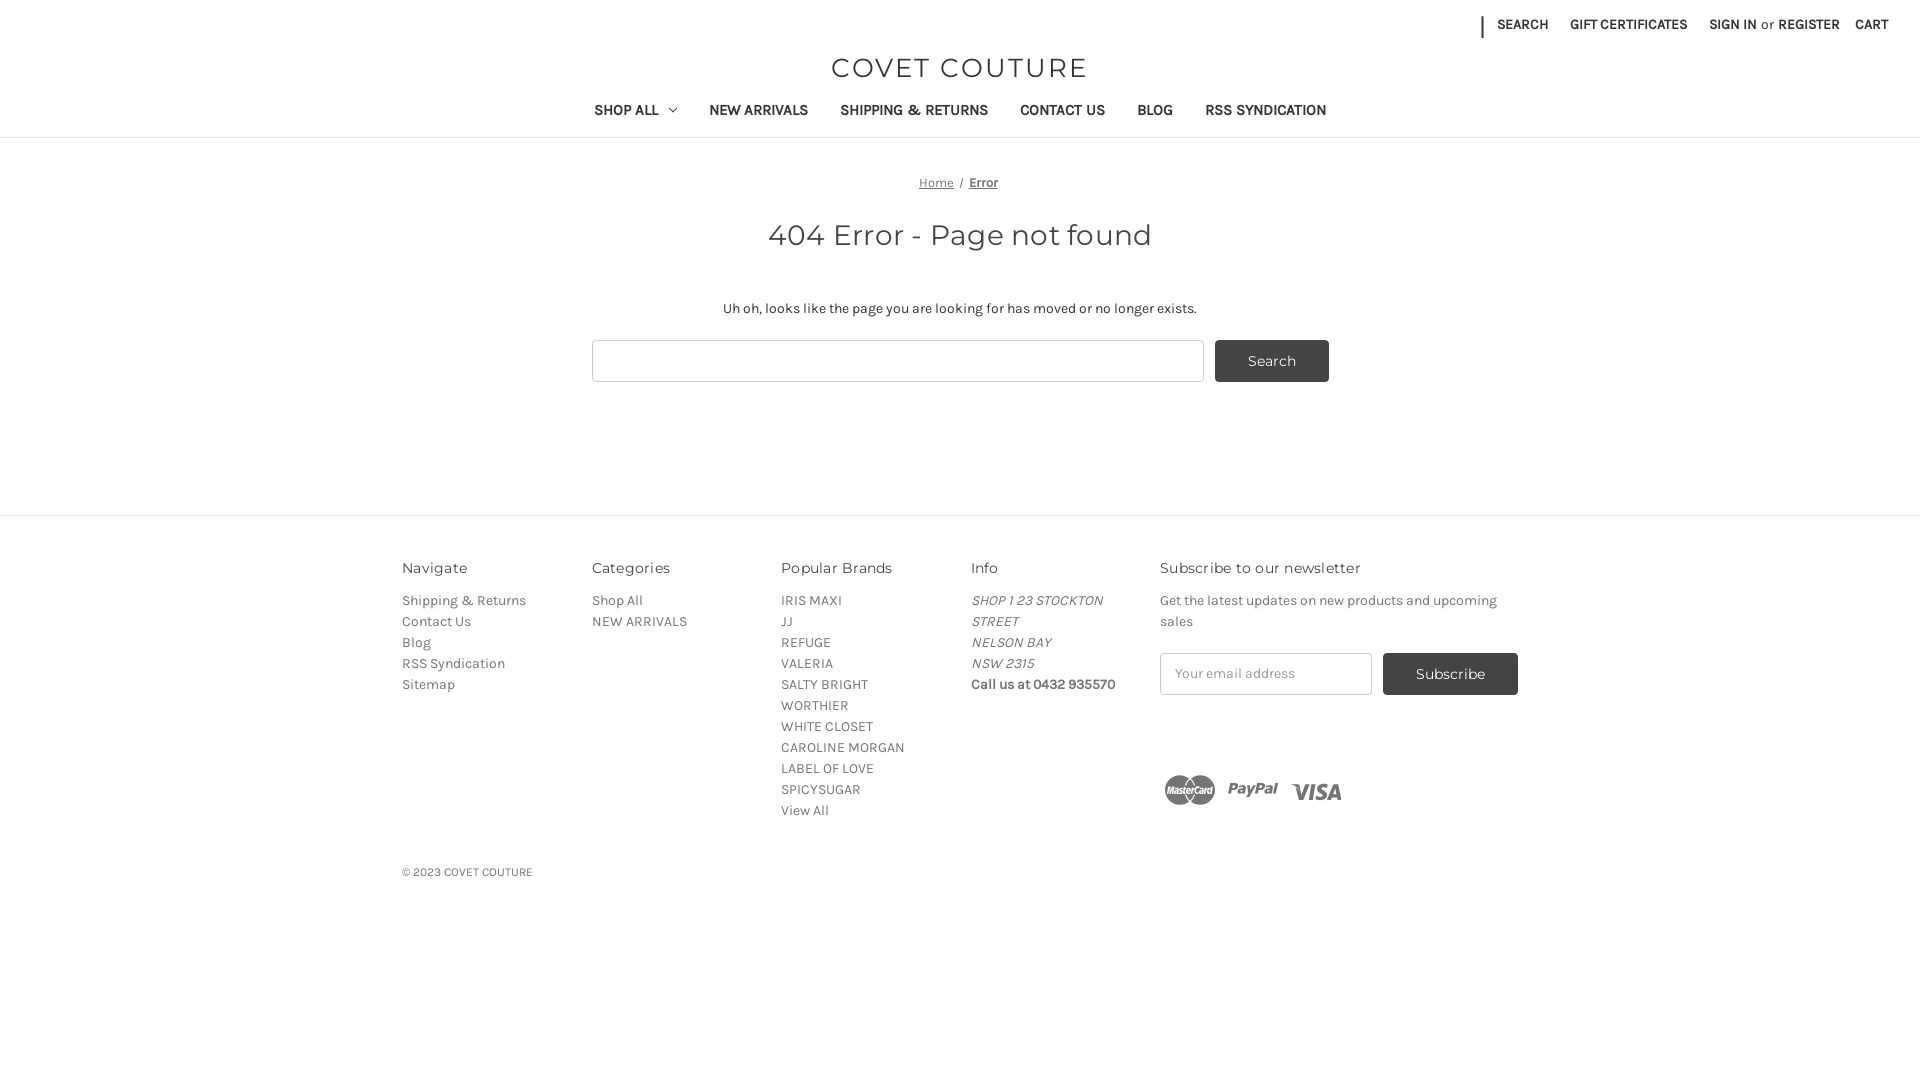 This screenshot has height=1080, width=1920. I want to click on CART, so click(1872, 24).